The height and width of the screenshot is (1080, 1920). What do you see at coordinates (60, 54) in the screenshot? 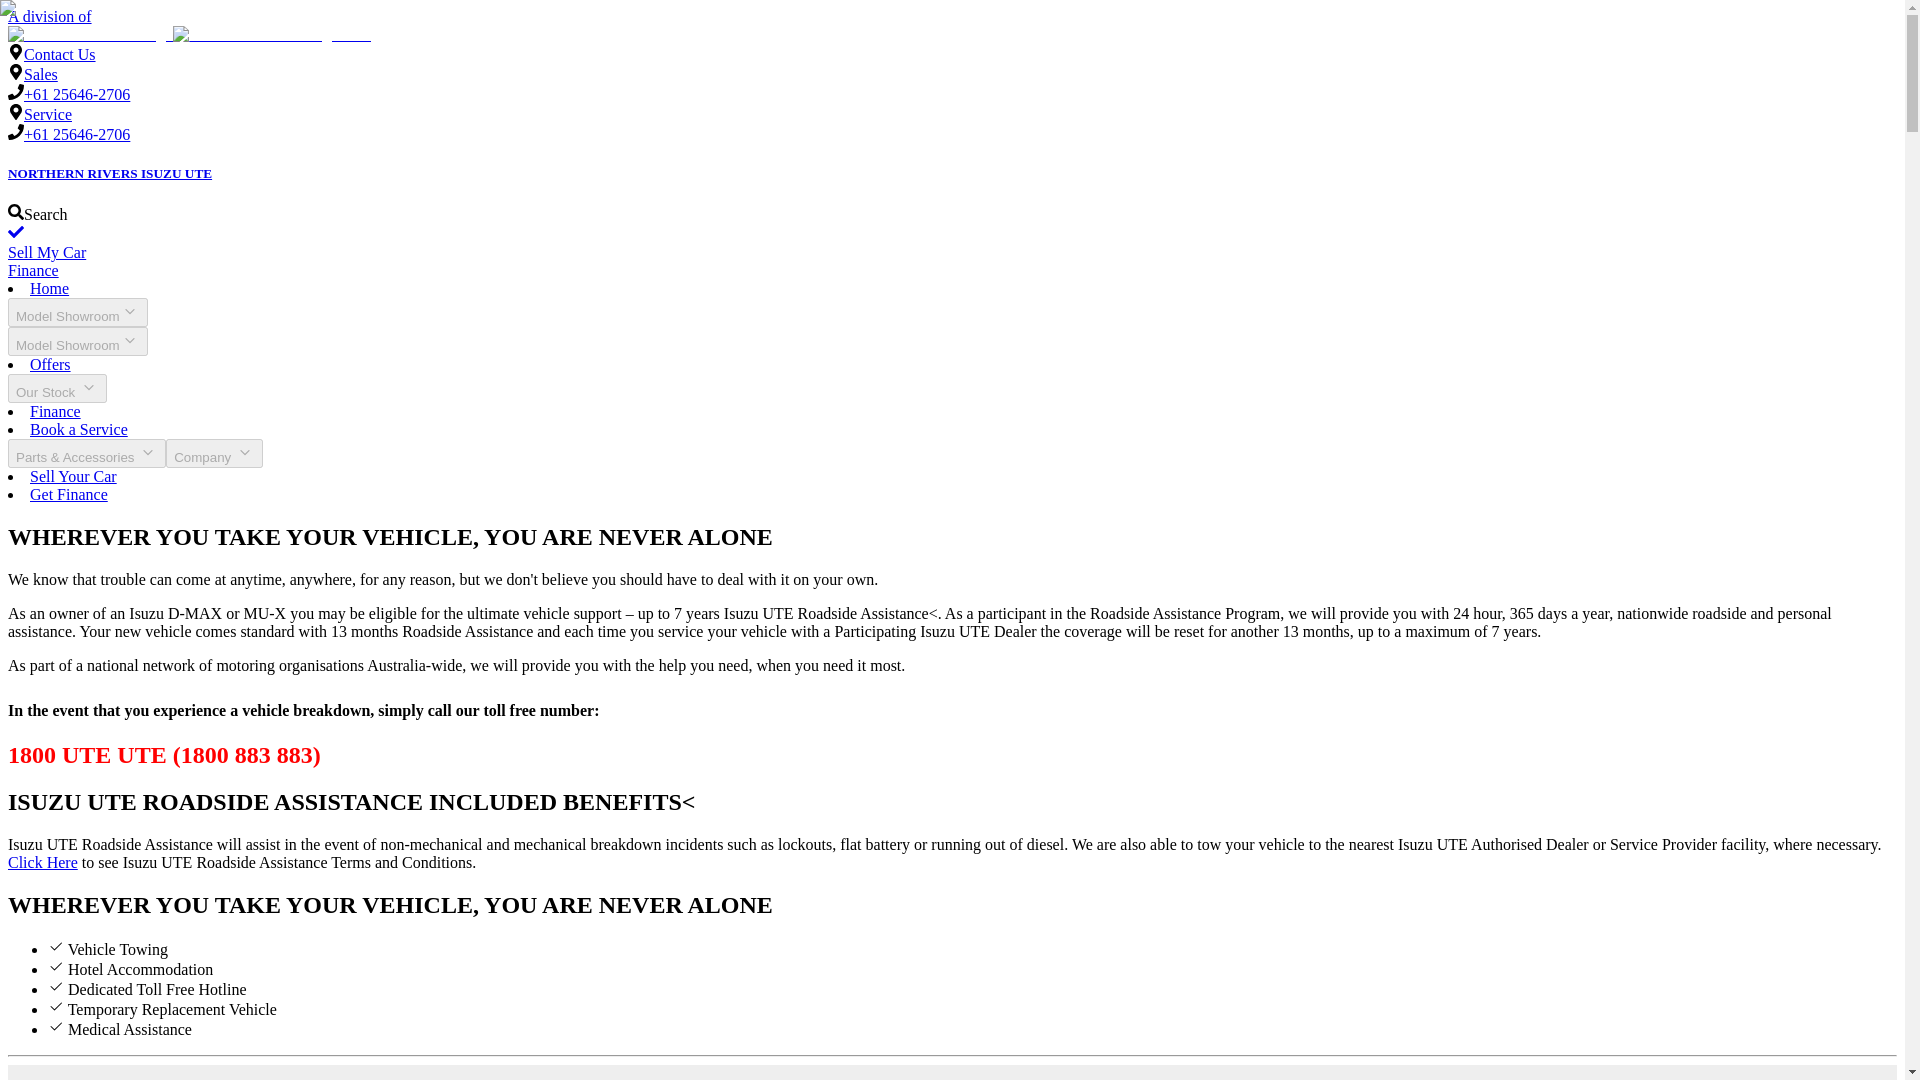
I see `Contact Us` at bounding box center [60, 54].